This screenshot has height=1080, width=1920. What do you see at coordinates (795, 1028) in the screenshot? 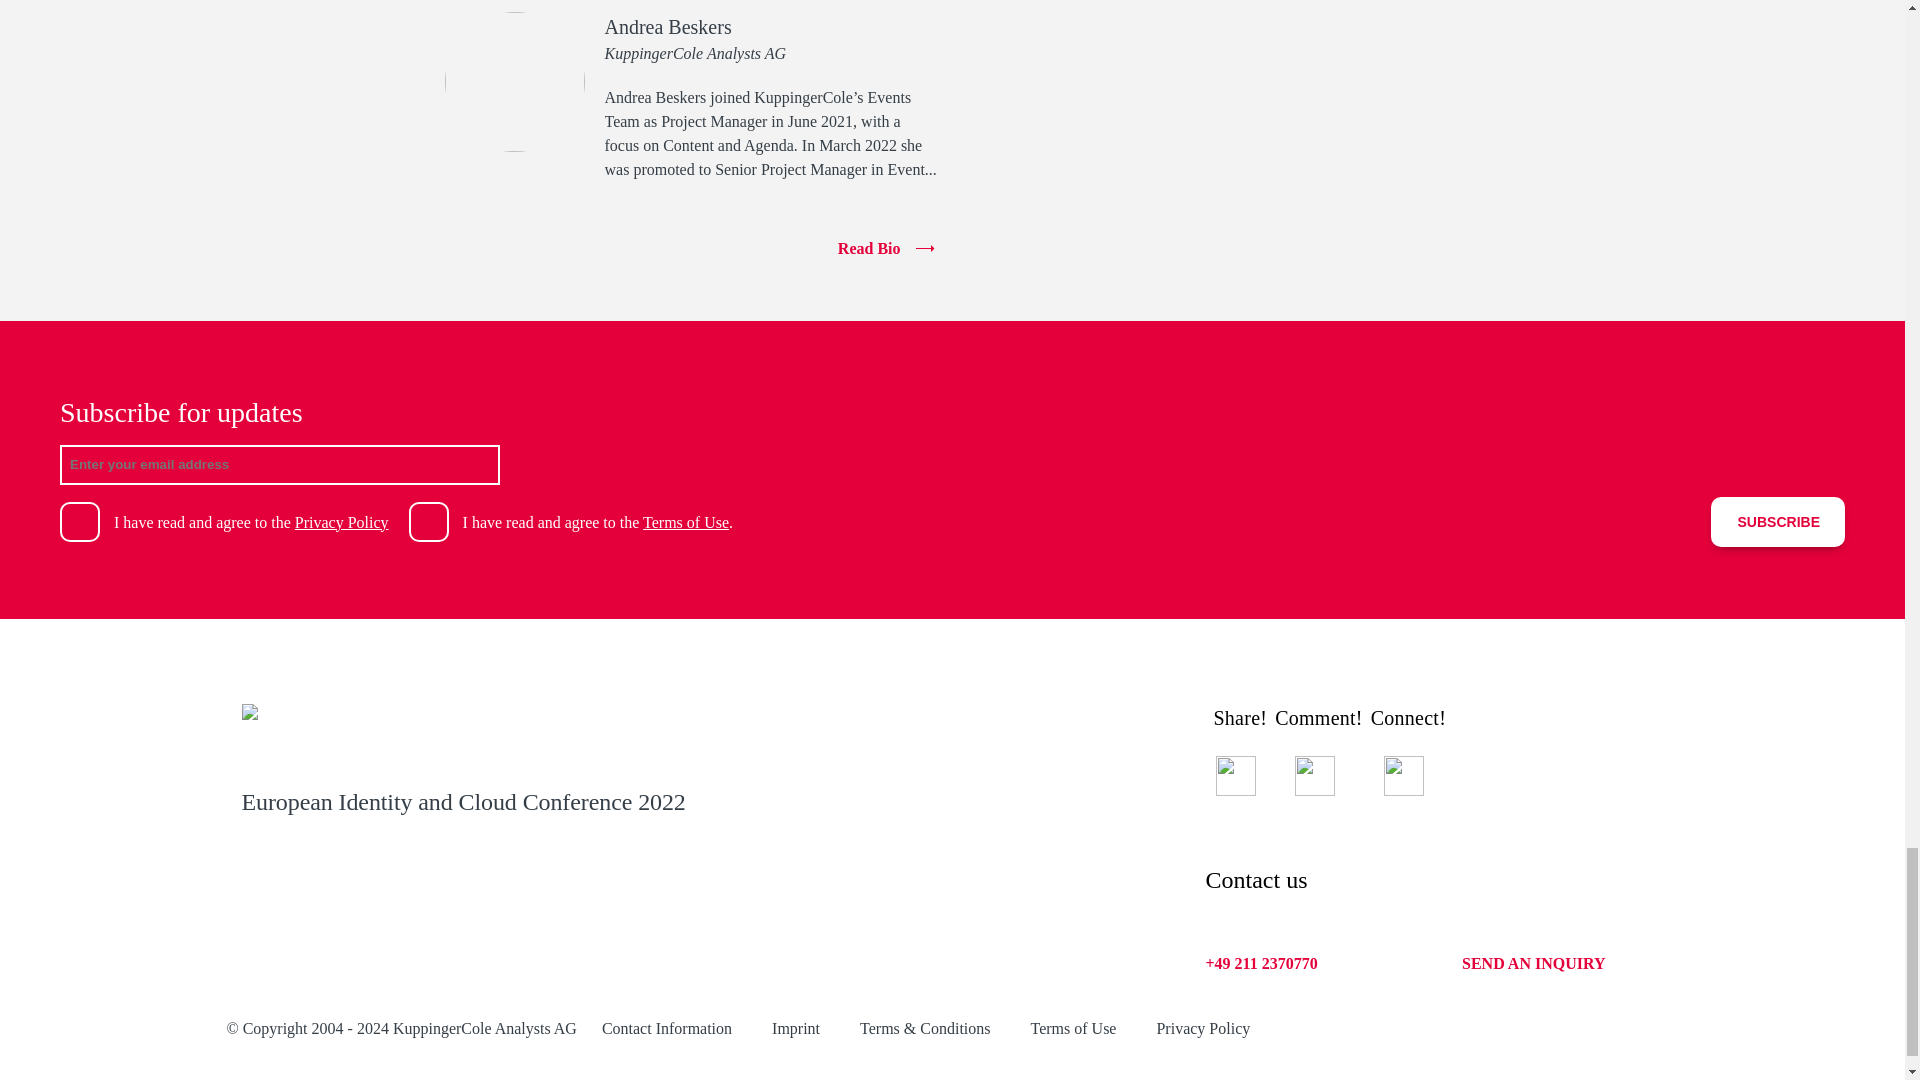
I see `Imprint` at bounding box center [795, 1028].